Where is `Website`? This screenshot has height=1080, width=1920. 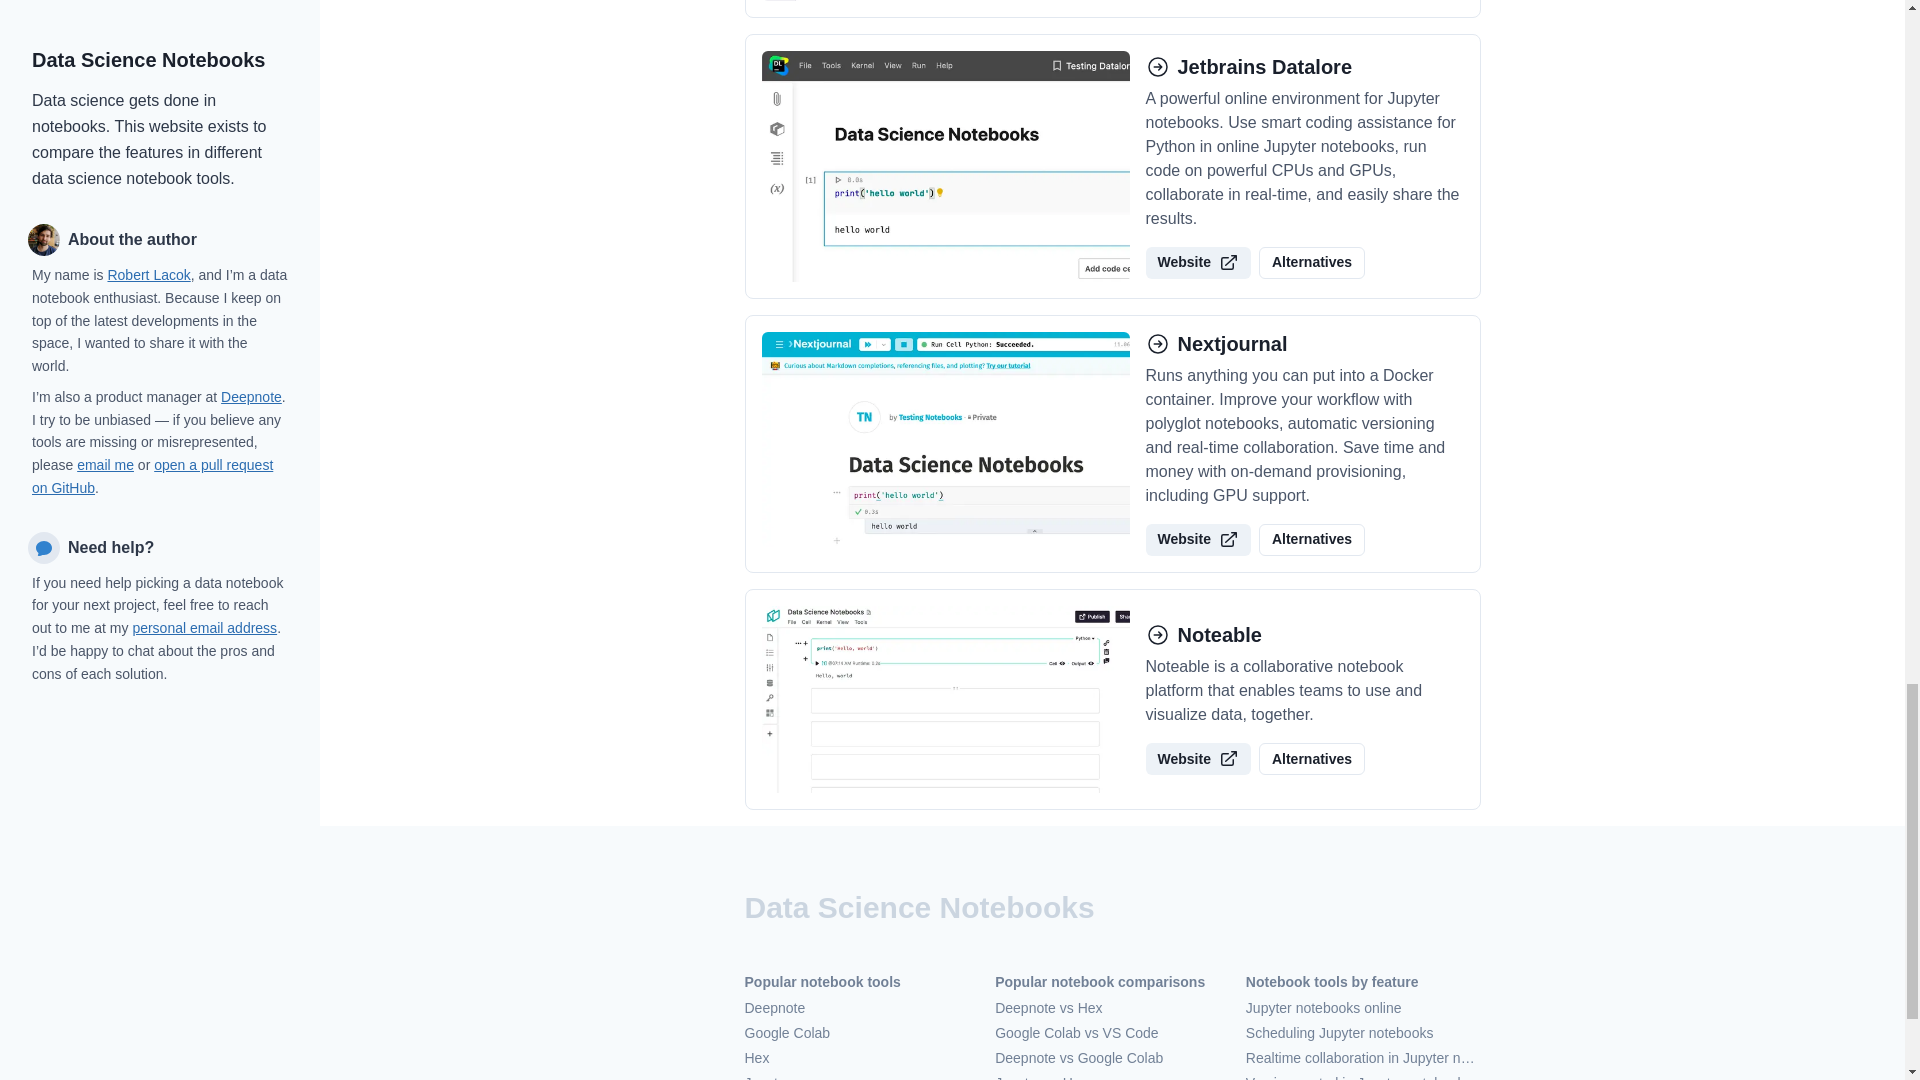 Website is located at coordinates (1198, 540).